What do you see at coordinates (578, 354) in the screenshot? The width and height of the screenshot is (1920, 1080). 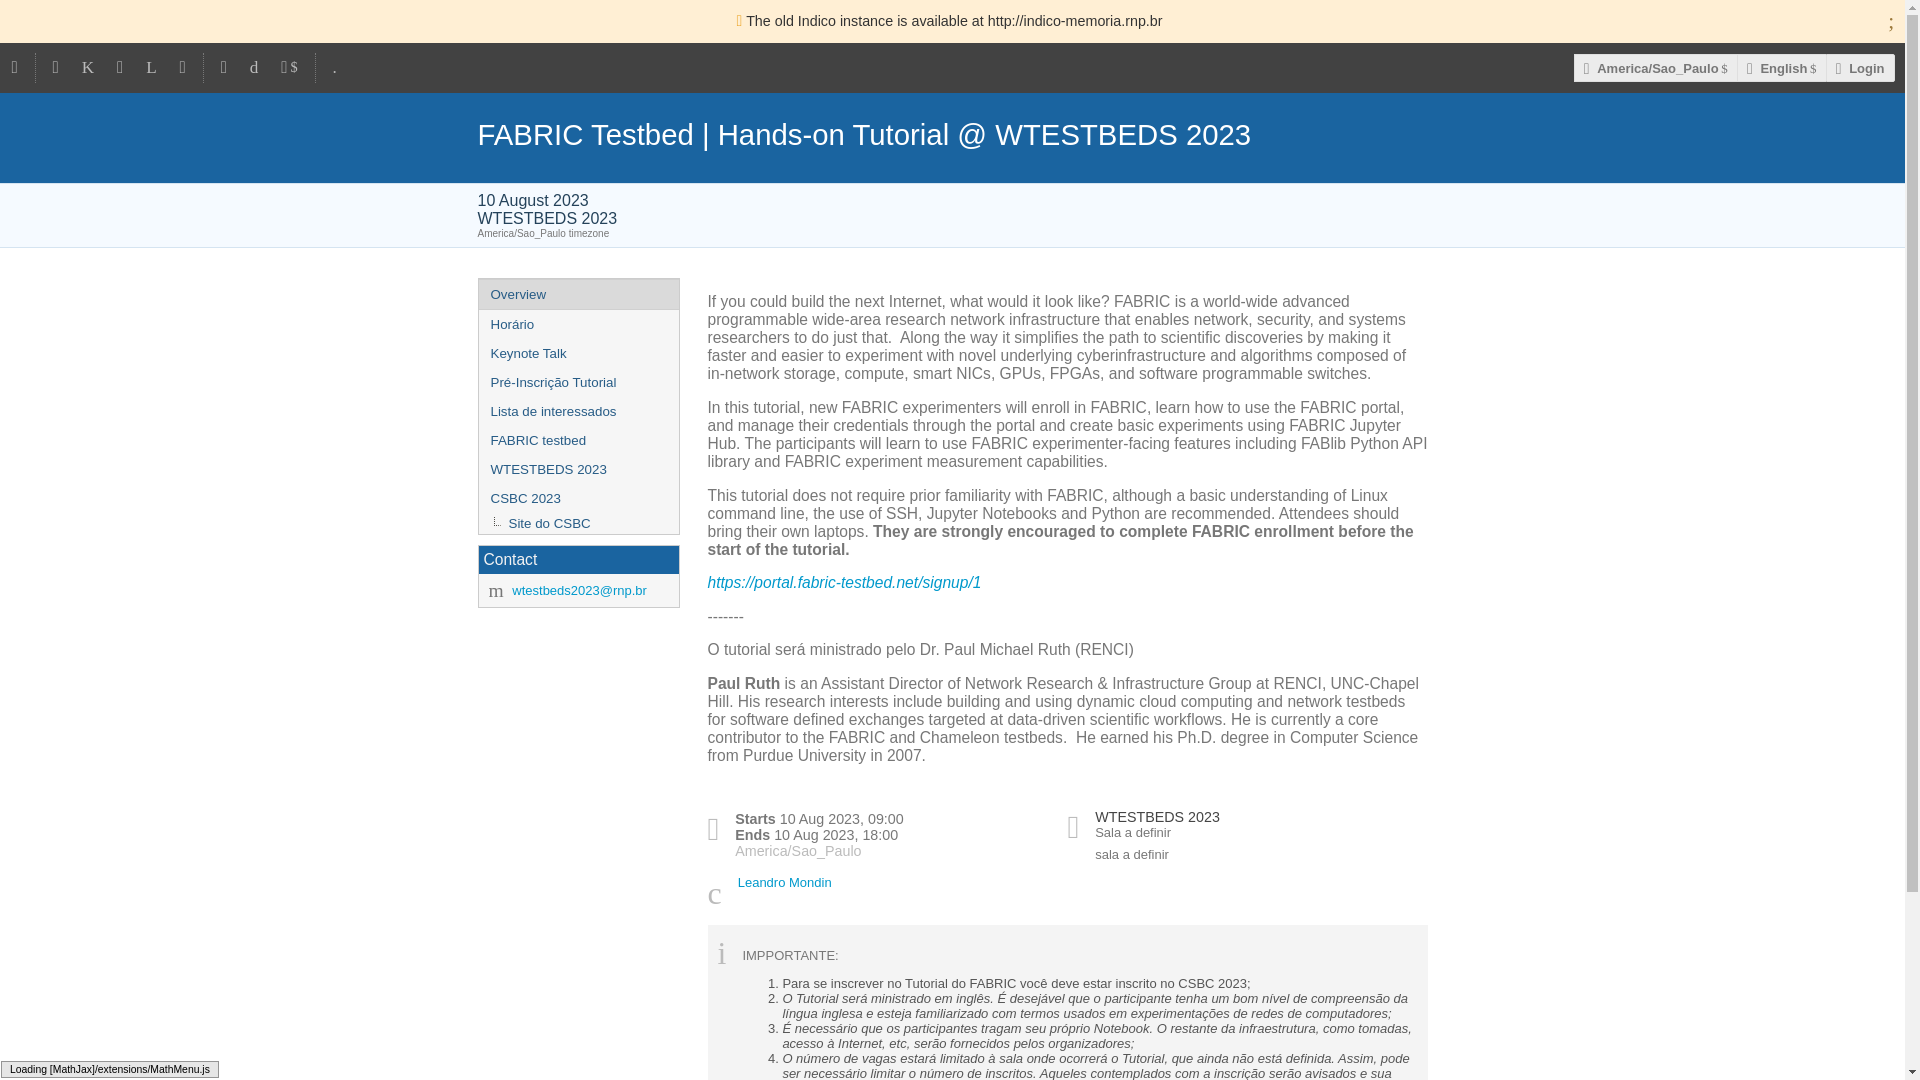 I see `Keynote Talk` at bounding box center [578, 354].